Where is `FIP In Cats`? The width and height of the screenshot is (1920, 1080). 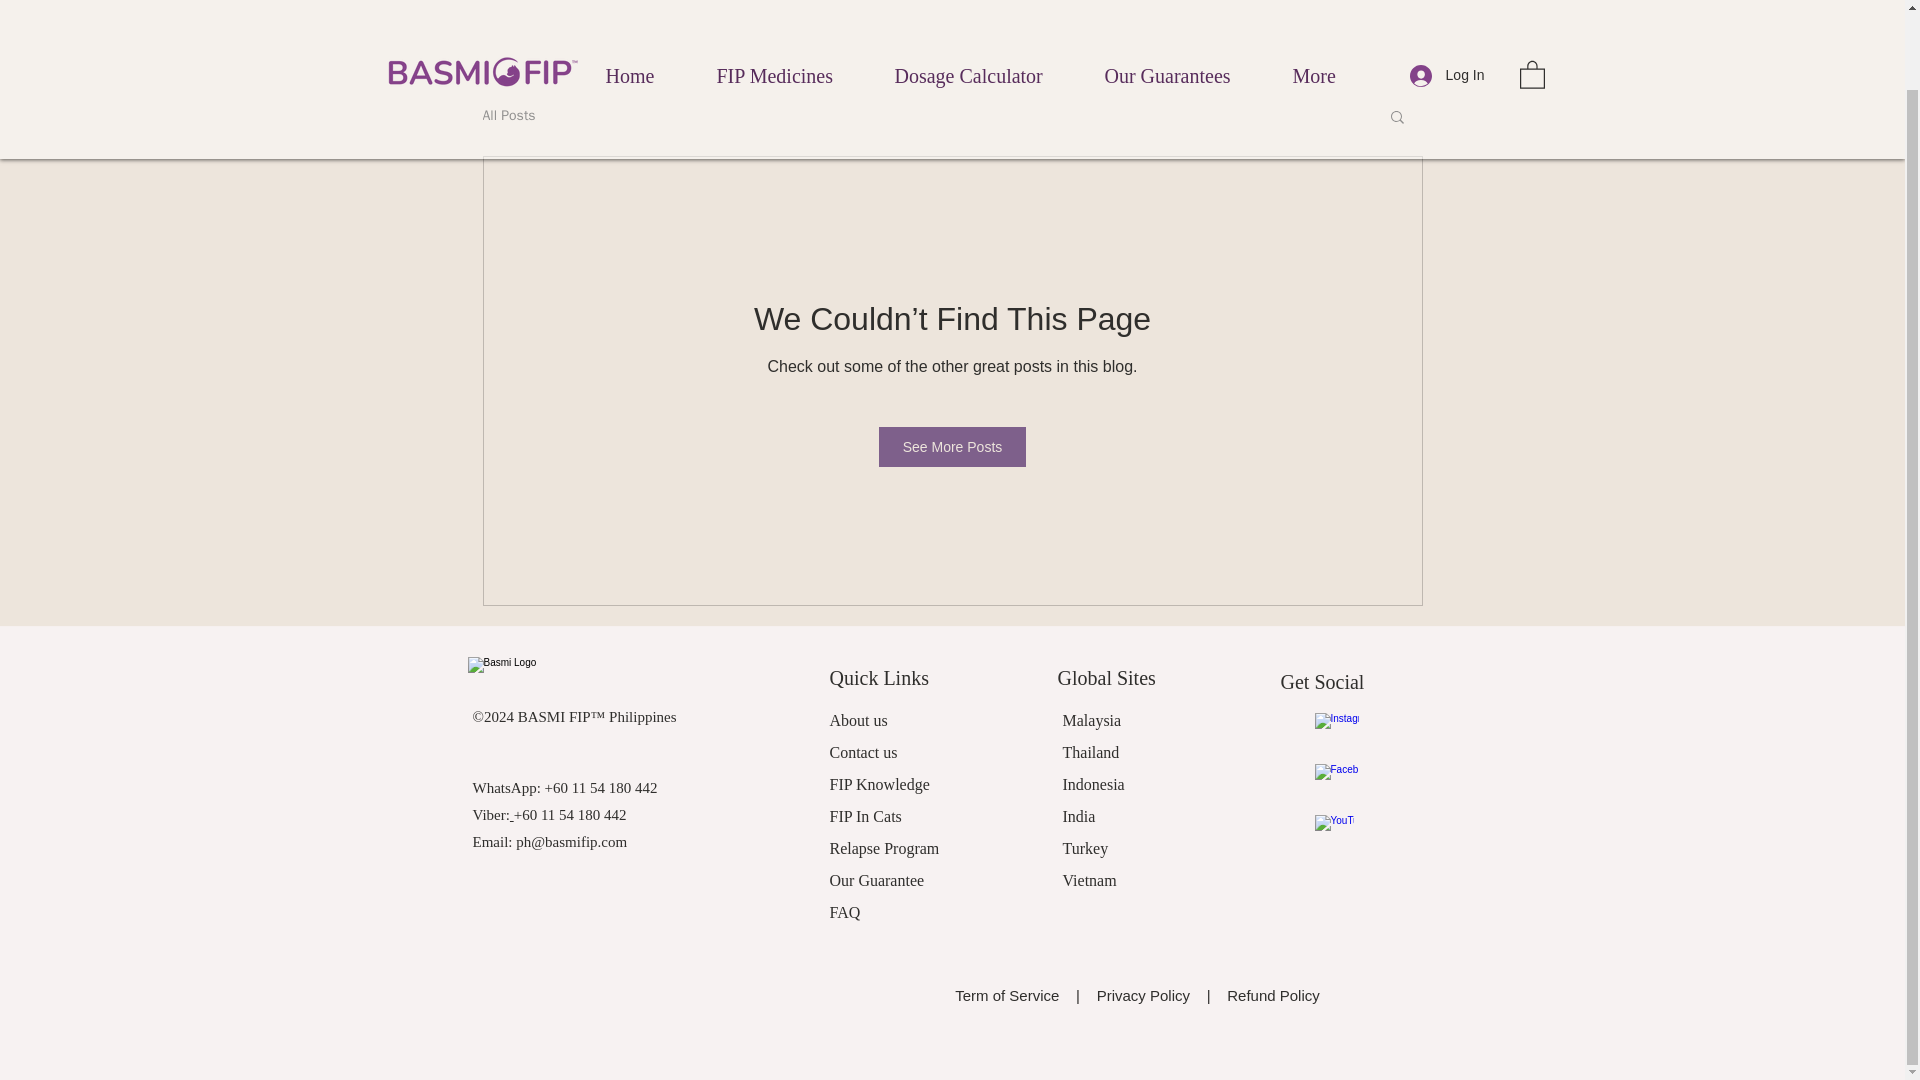 FIP In Cats is located at coordinates (866, 816).